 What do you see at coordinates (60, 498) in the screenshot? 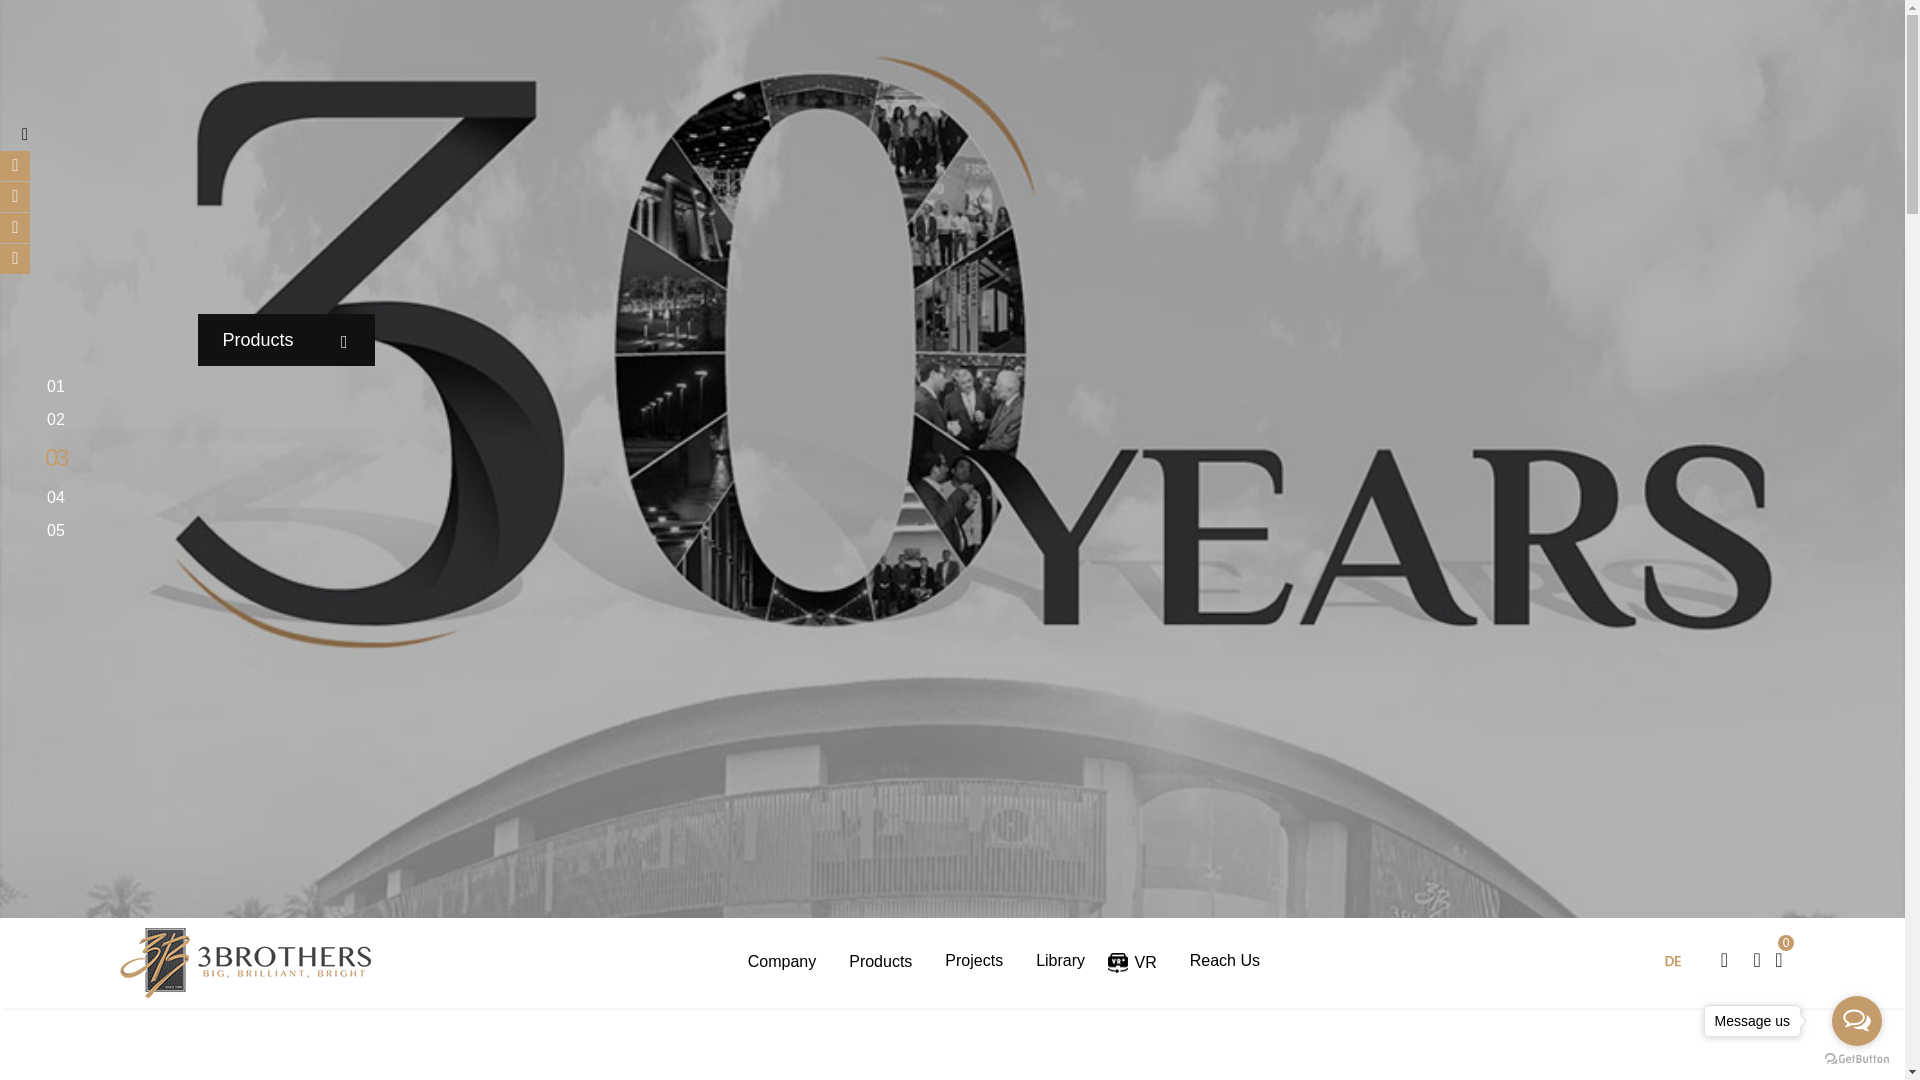
I see `4` at bounding box center [60, 498].